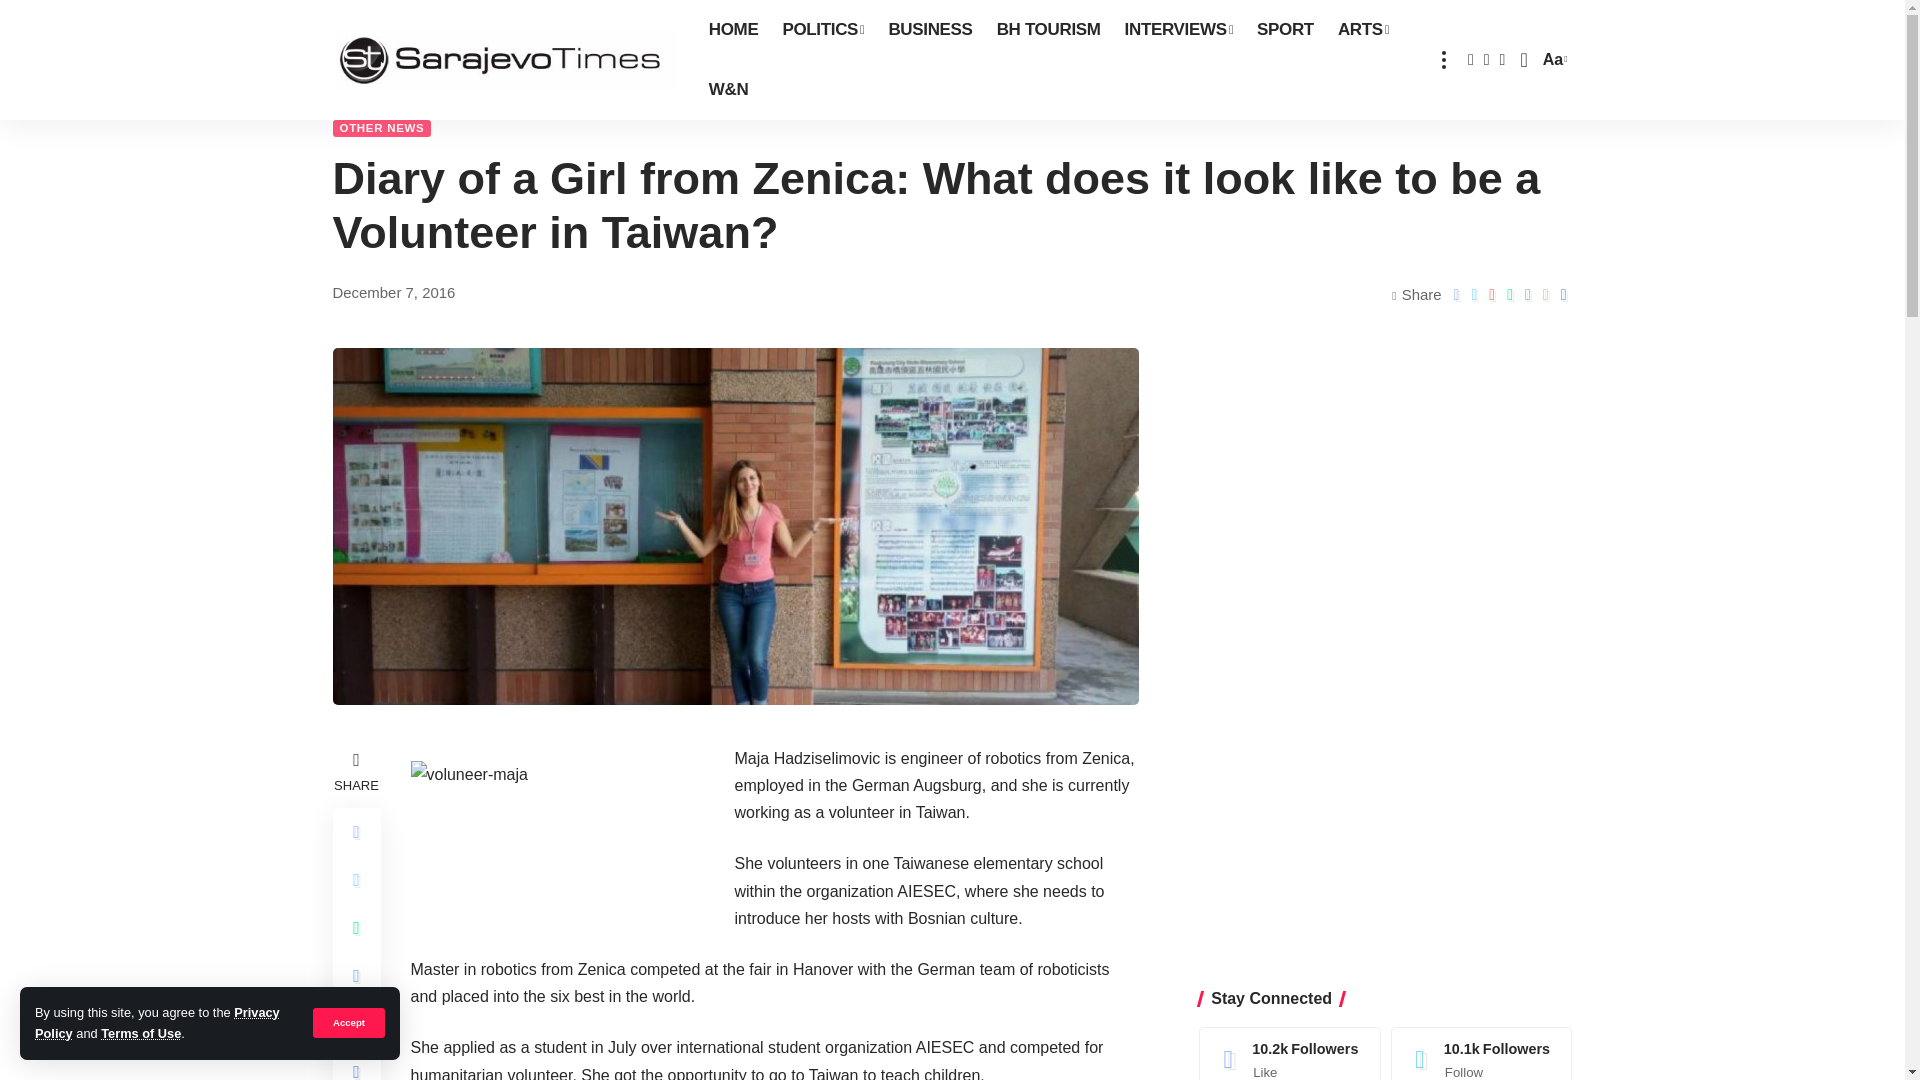  What do you see at coordinates (1364, 30) in the screenshot?
I see `ARTS` at bounding box center [1364, 30].